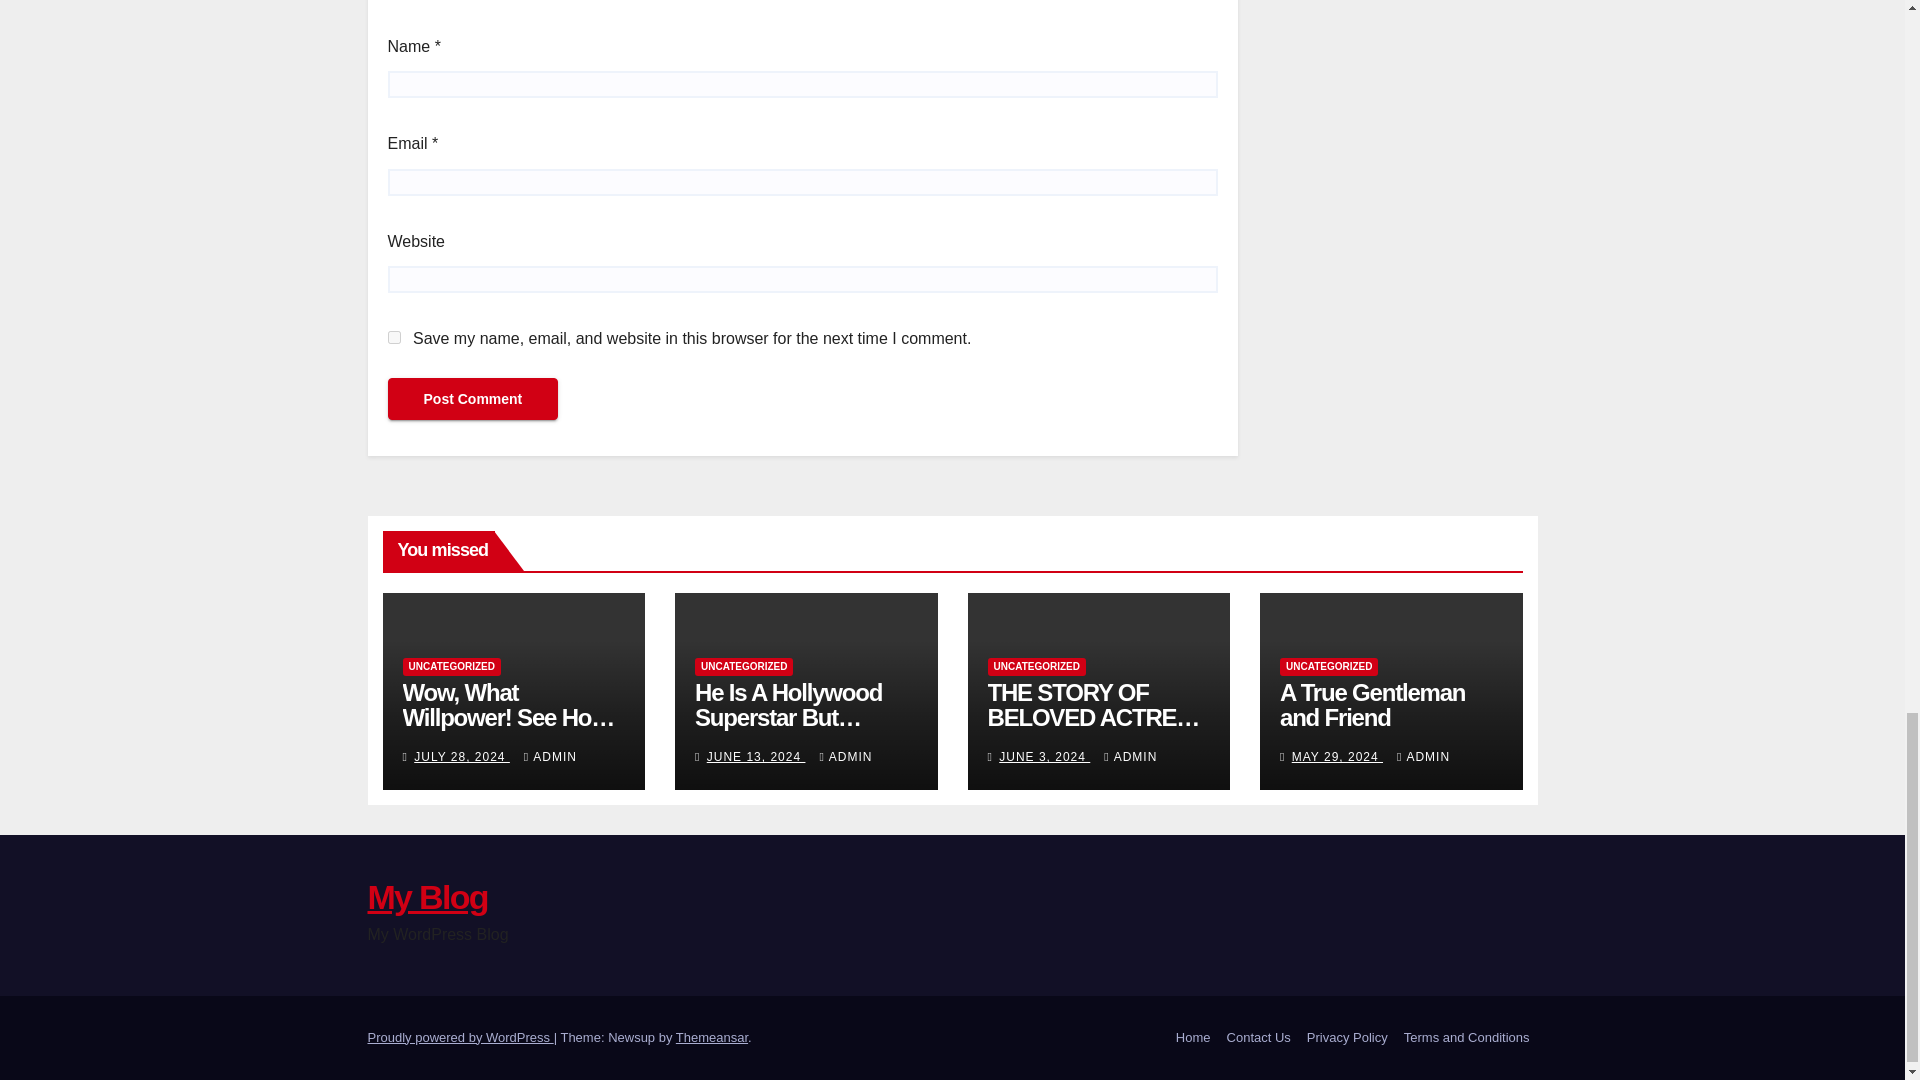 The width and height of the screenshot is (1920, 1080). I want to click on Permalink to: A True Gentleman and Friend, so click(1372, 705).